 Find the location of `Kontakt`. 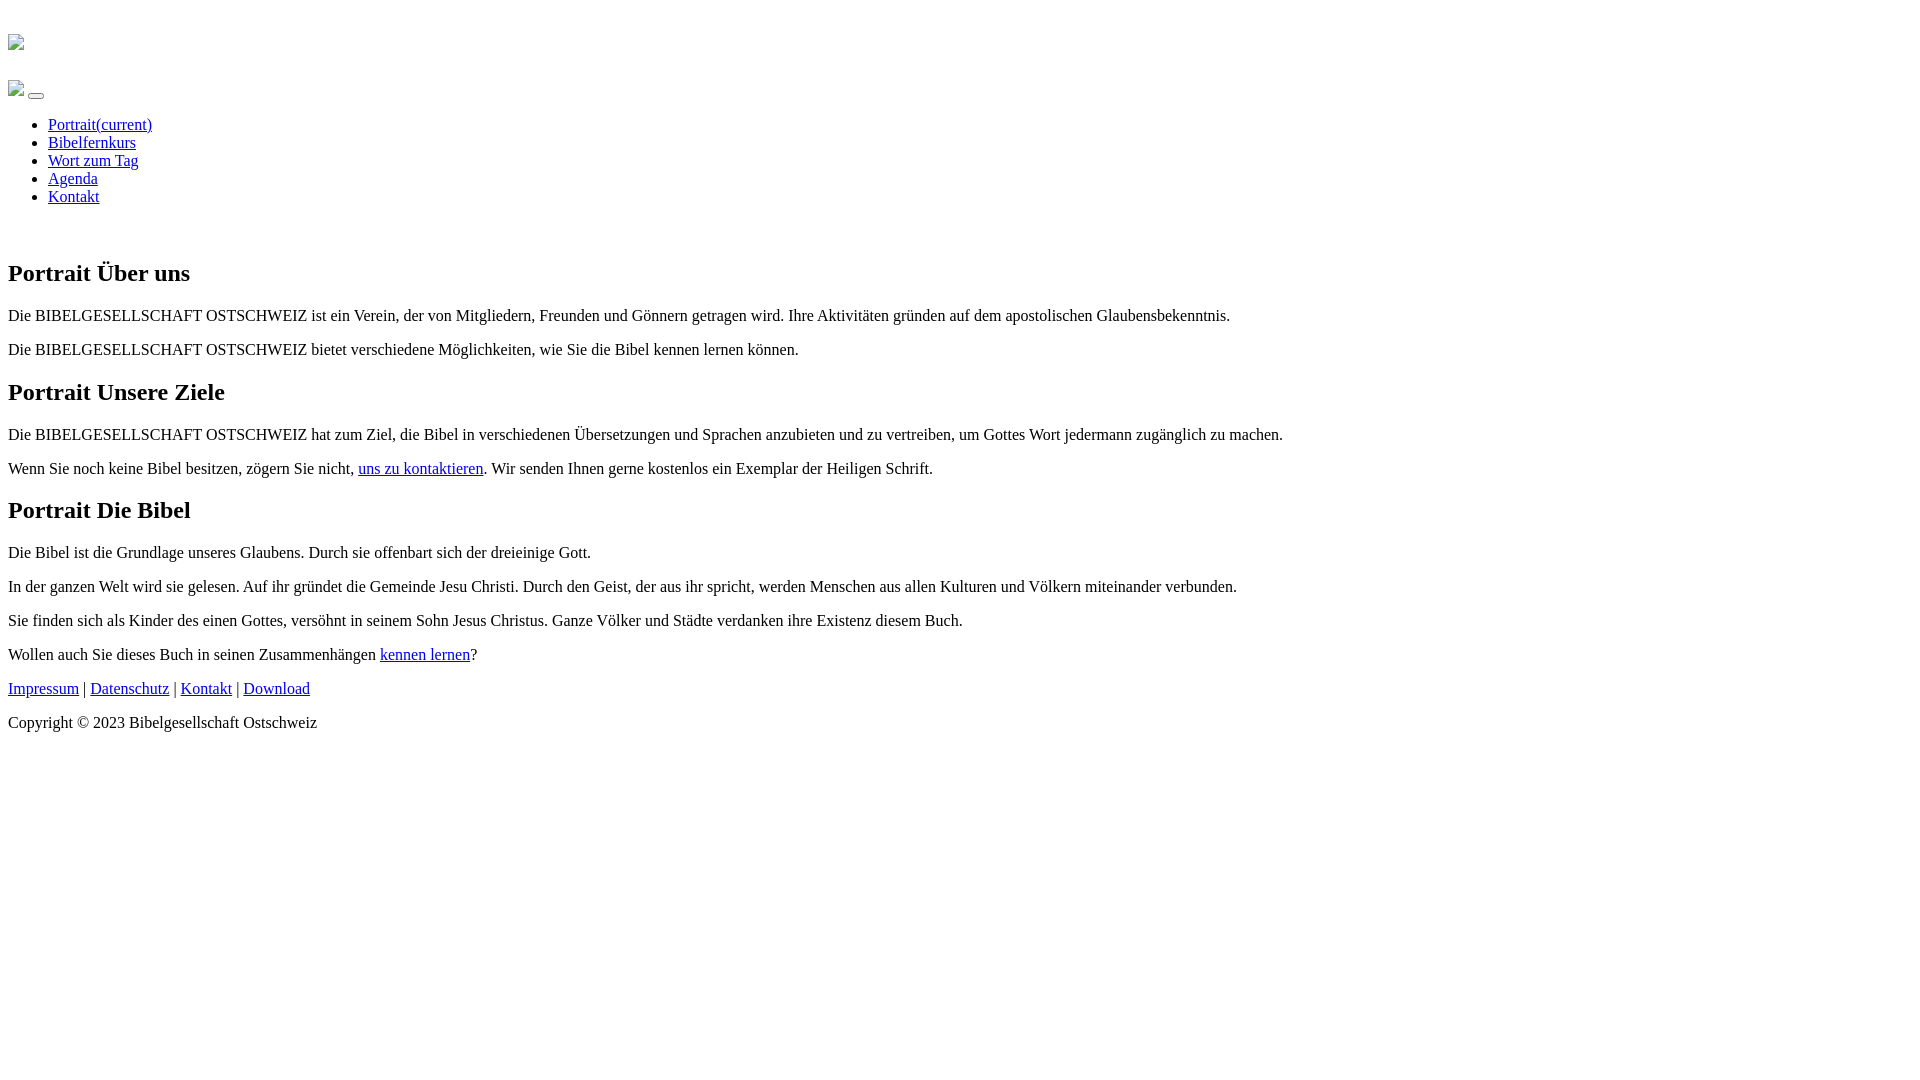

Kontakt is located at coordinates (74, 196).